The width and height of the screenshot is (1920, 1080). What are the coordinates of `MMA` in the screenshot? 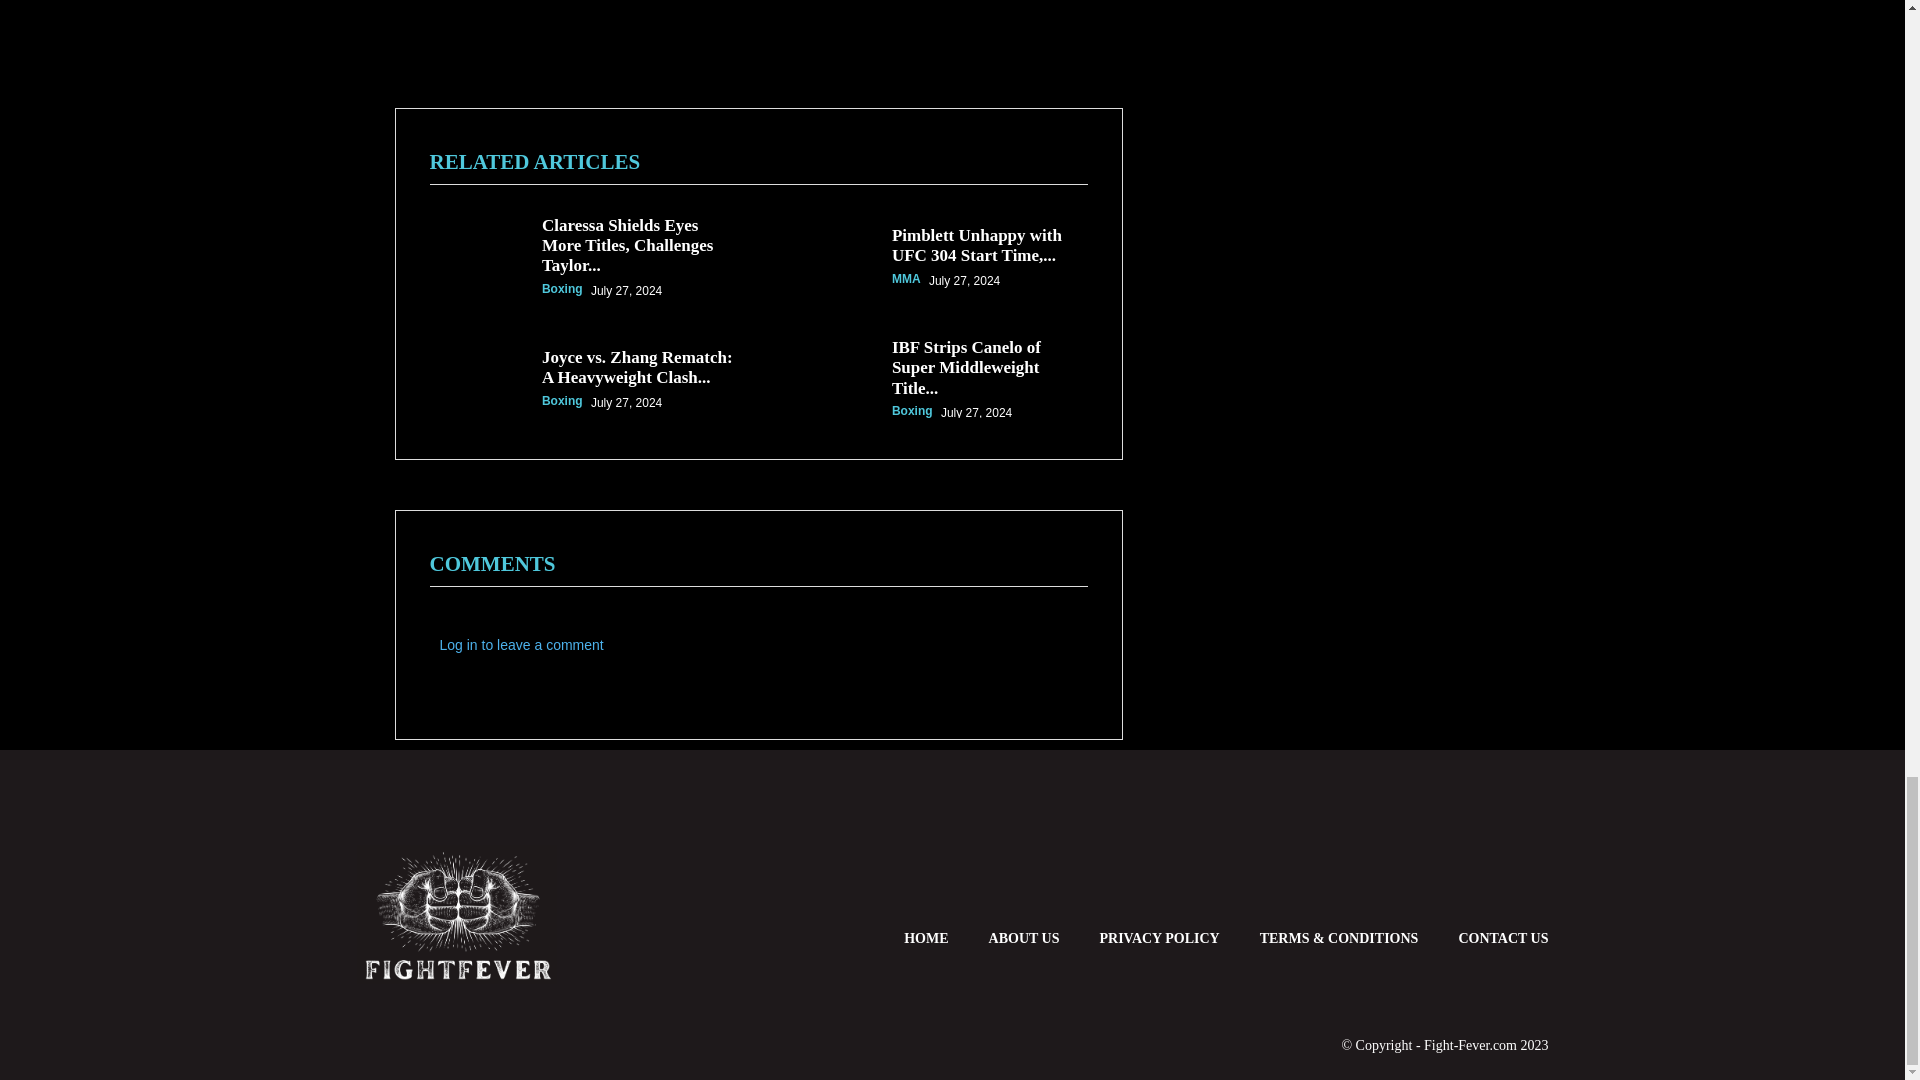 It's located at (906, 279).